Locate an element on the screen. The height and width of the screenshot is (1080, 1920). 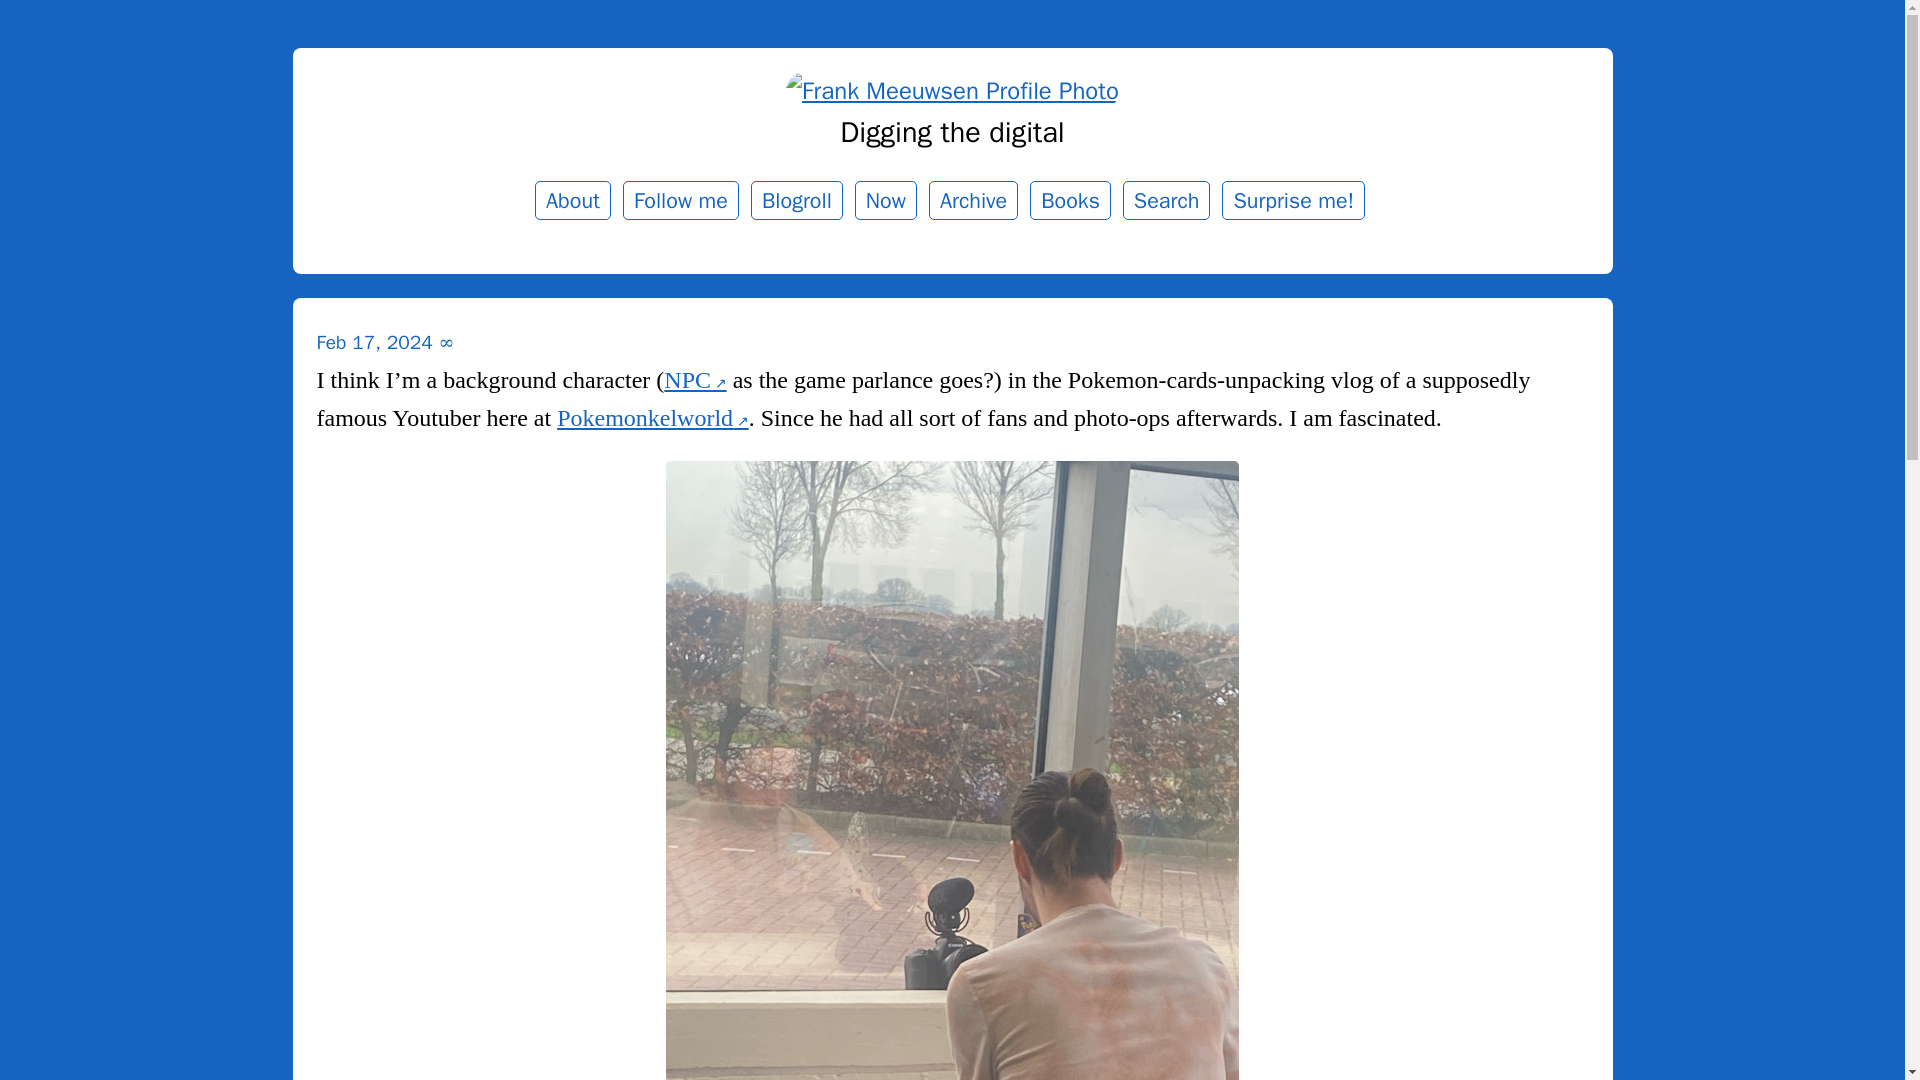
Pokemonkelworld is located at coordinates (652, 418).